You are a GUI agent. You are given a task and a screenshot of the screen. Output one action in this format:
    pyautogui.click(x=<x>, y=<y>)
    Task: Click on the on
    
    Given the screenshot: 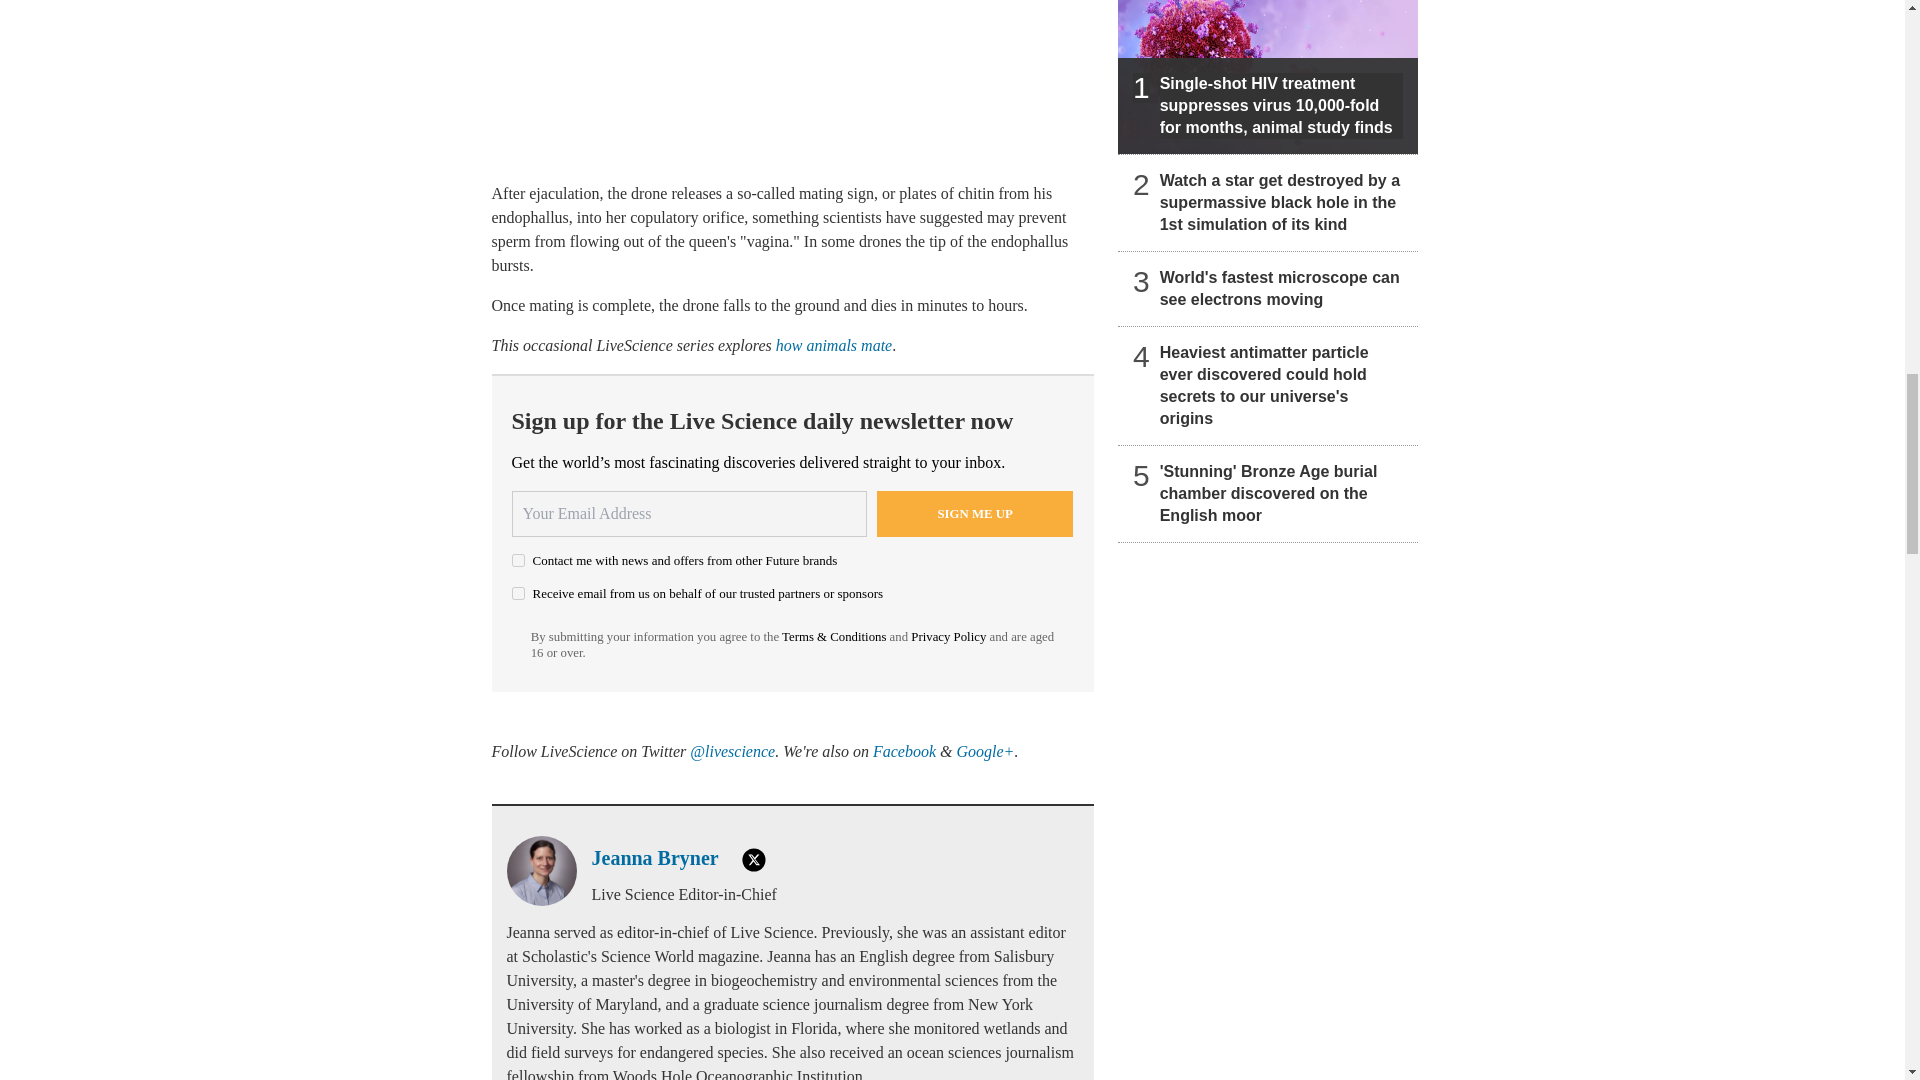 What is the action you would take?
    pyautogui.click(x=518, y=560)
    